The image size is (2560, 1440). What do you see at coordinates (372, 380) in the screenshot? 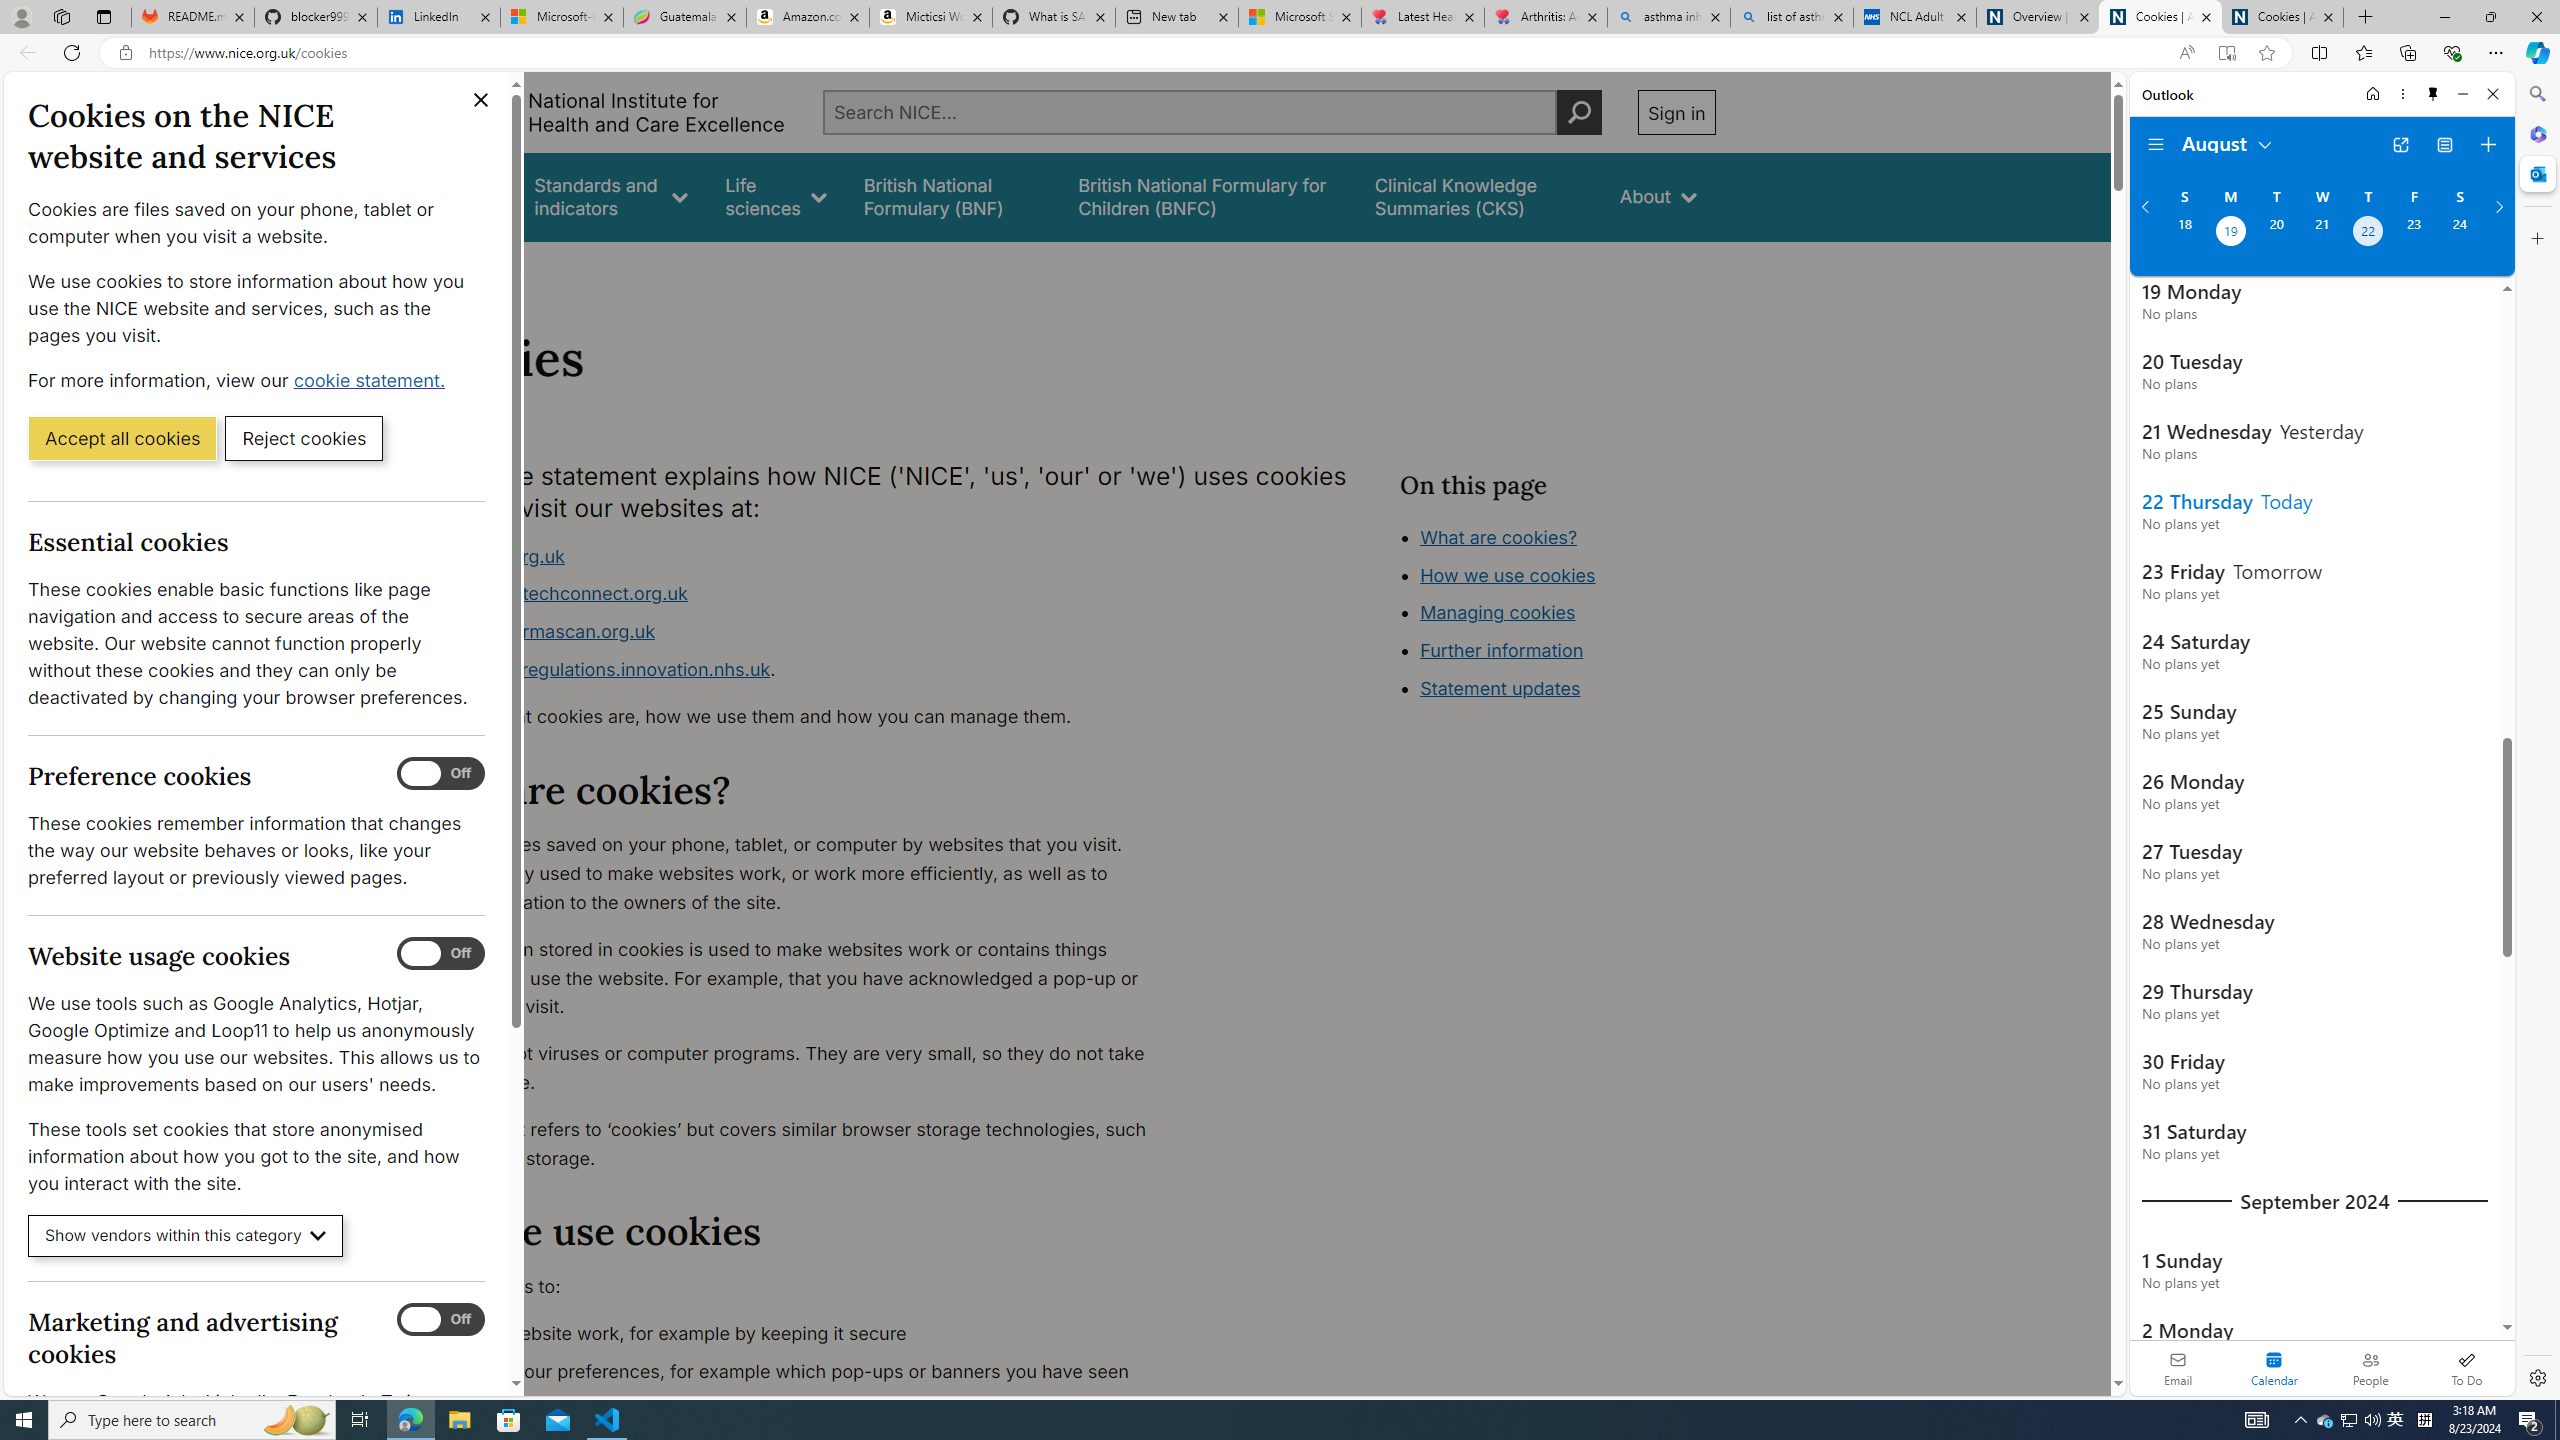
I see `cookie statement. (Opens in a new window)` at bounding box center [372, 380].